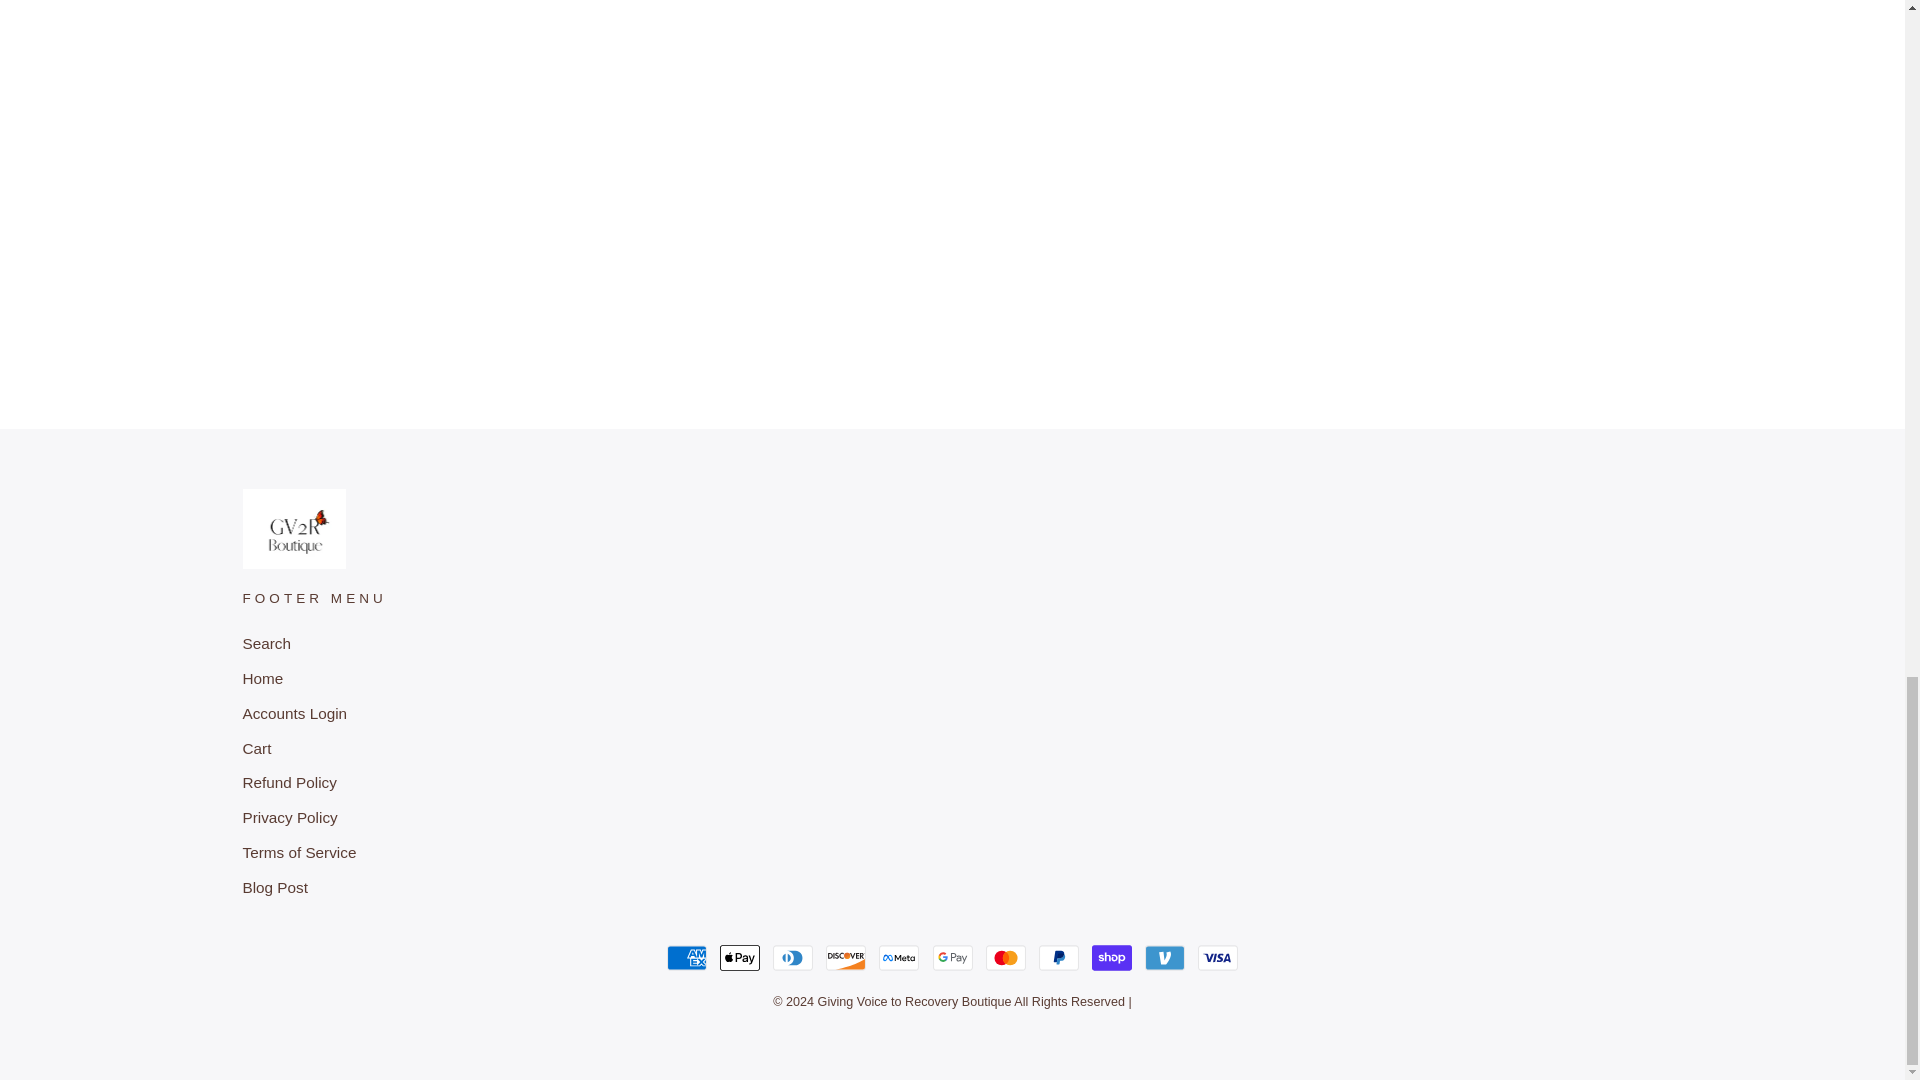  What do you see at coordinates (792, 958) in the screenshot?
I see `Diners Club` at bounding box center [792, 958].